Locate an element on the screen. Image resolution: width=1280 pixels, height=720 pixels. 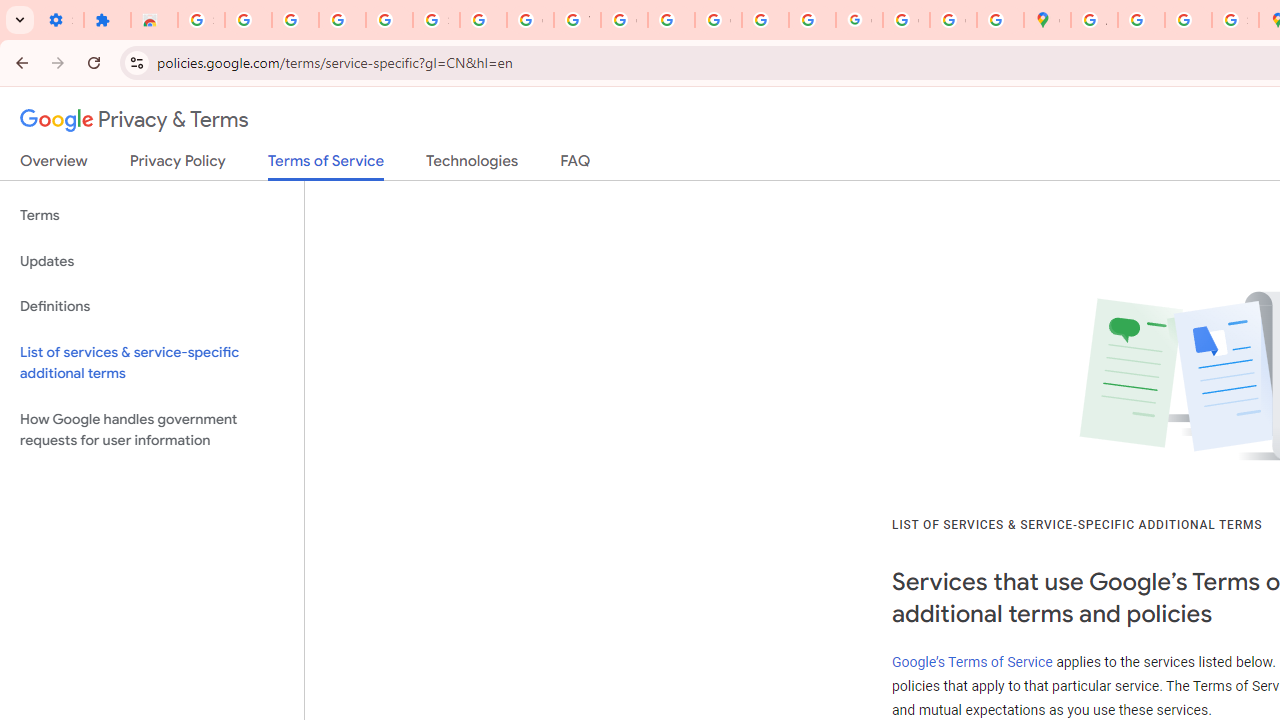
https://scholar.google.com/ is located at coordinates (671, 20).